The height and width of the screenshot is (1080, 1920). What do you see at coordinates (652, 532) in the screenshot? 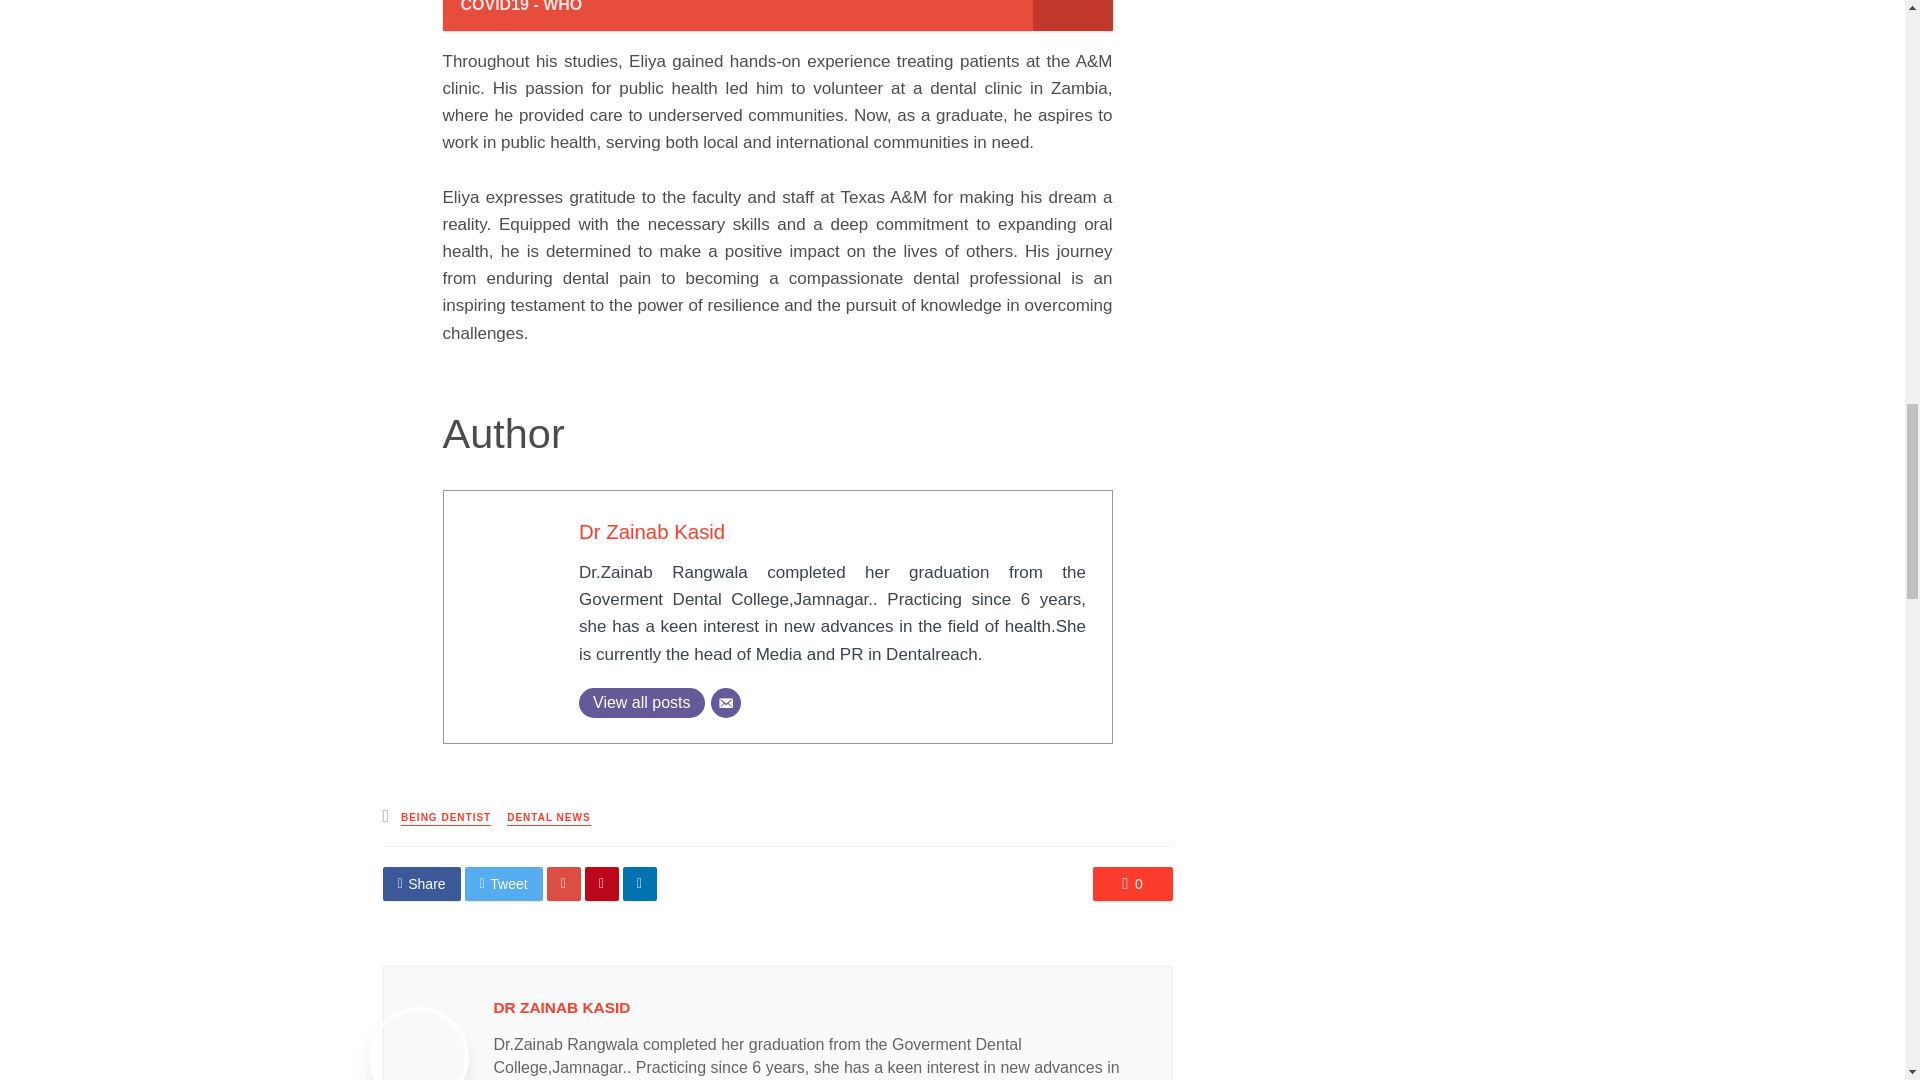
I see `Dr Zainab Kasid` at bounding box center [652, 532].